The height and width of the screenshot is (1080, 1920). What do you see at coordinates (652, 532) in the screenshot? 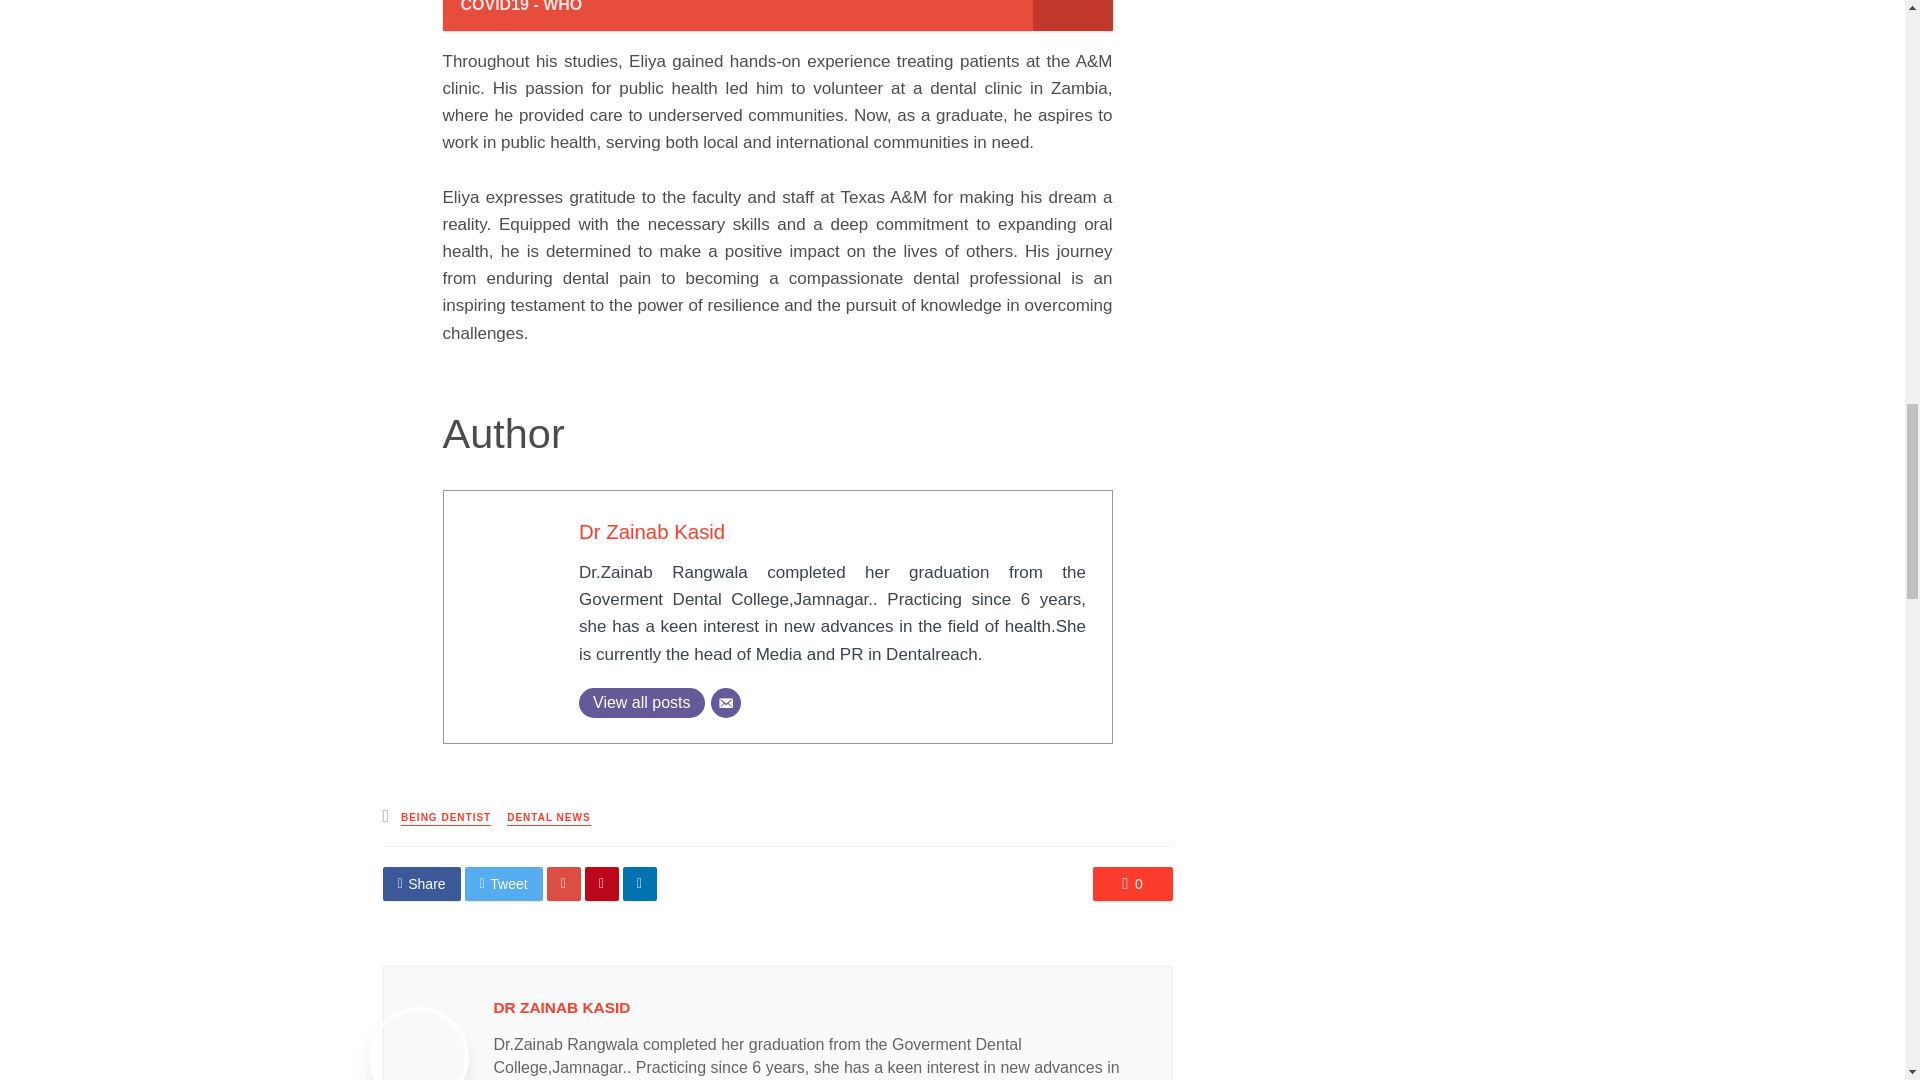
I see `Dr Zainab Kasid` at bounding box center [652, 532].